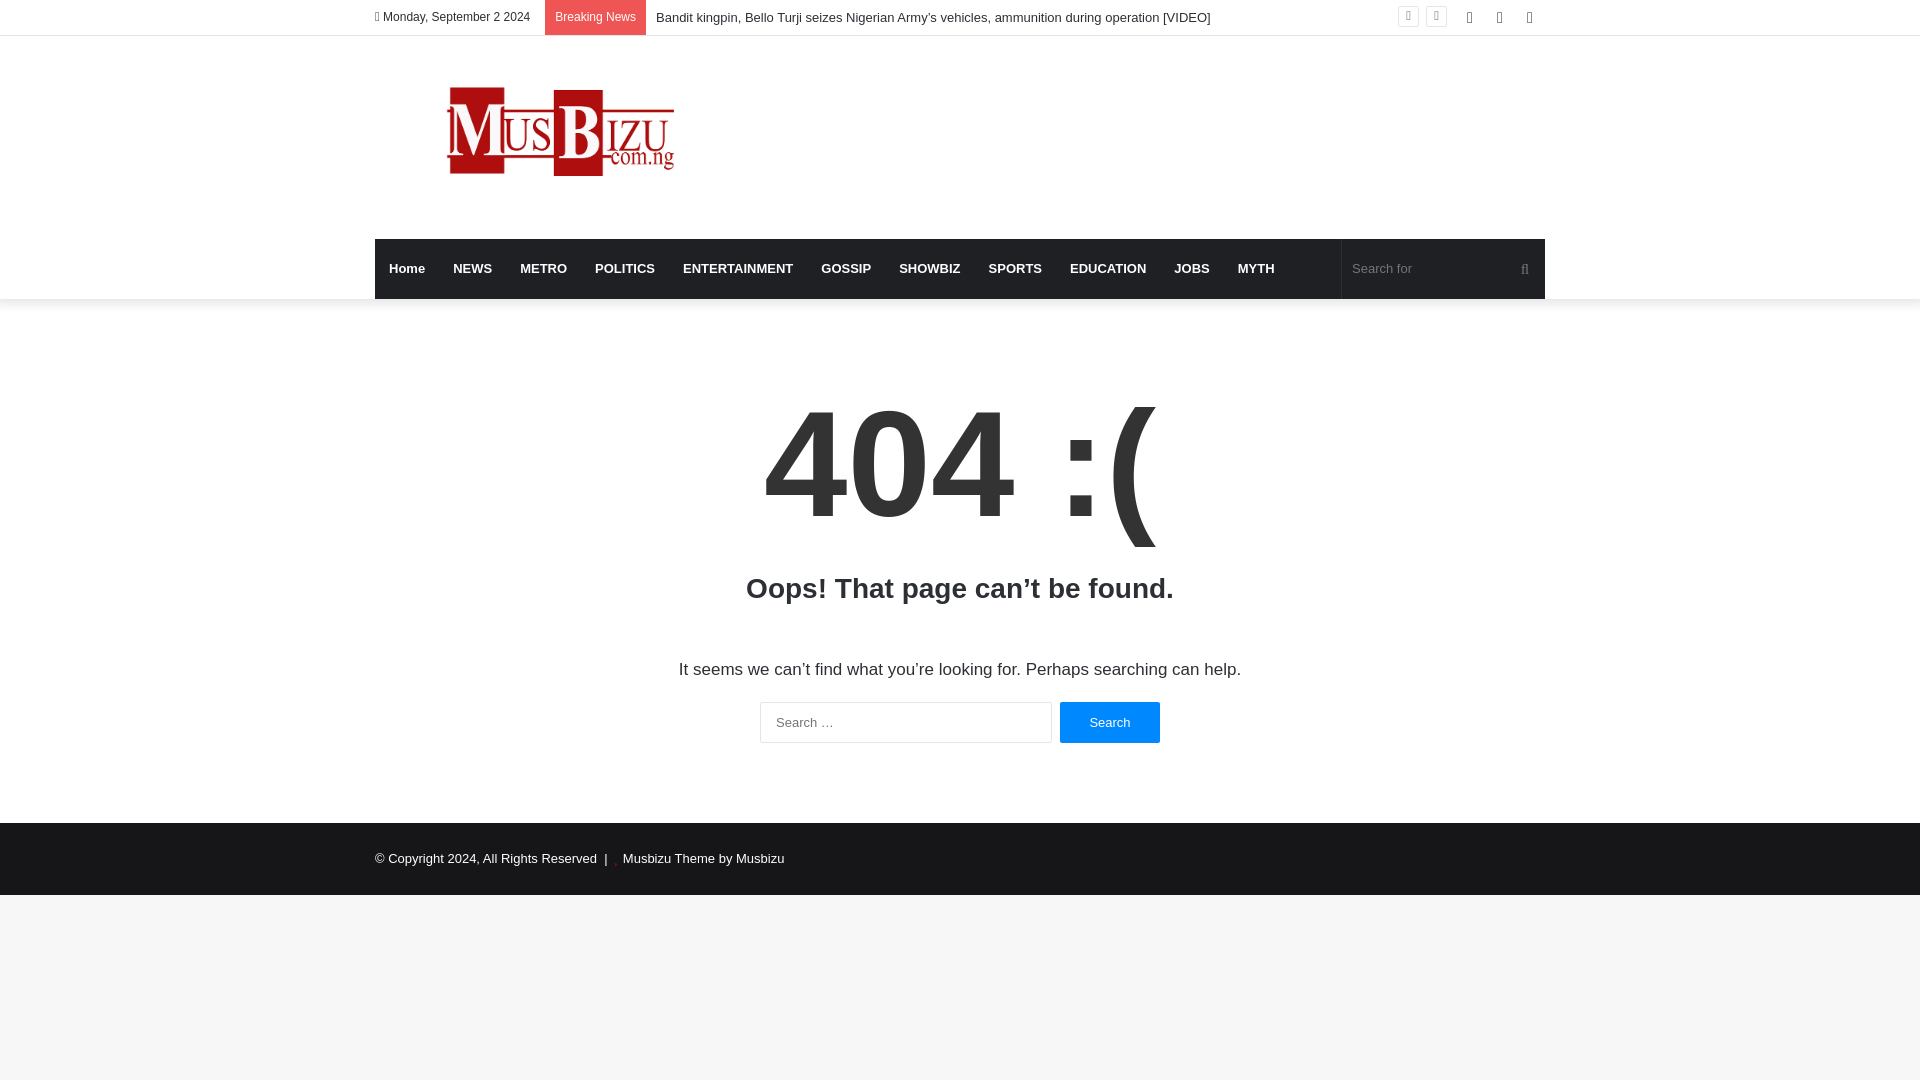 Image resolution: width=1920 pixels, height=1080 pixels. I want to click on GOSSIP, so click(846, 268).